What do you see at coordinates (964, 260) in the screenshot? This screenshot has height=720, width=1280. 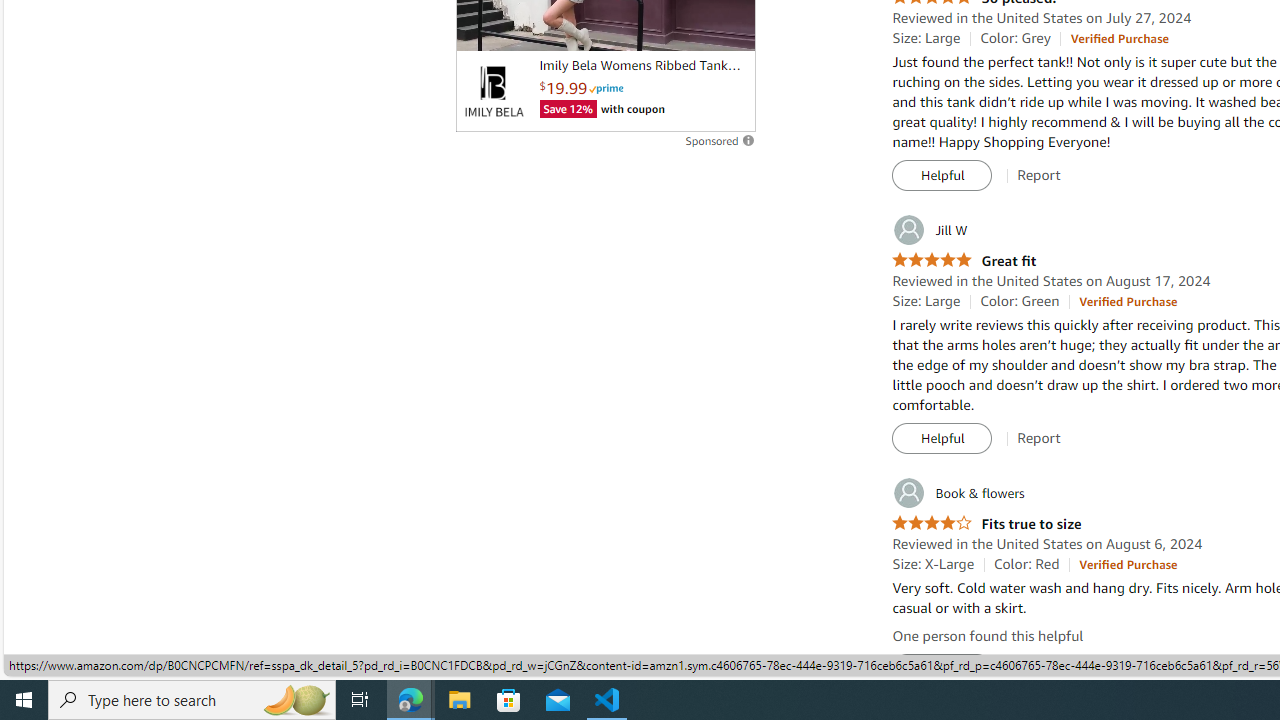 I see `5.0 out of 5 stars Great fit` at bounding box center [964, 260].